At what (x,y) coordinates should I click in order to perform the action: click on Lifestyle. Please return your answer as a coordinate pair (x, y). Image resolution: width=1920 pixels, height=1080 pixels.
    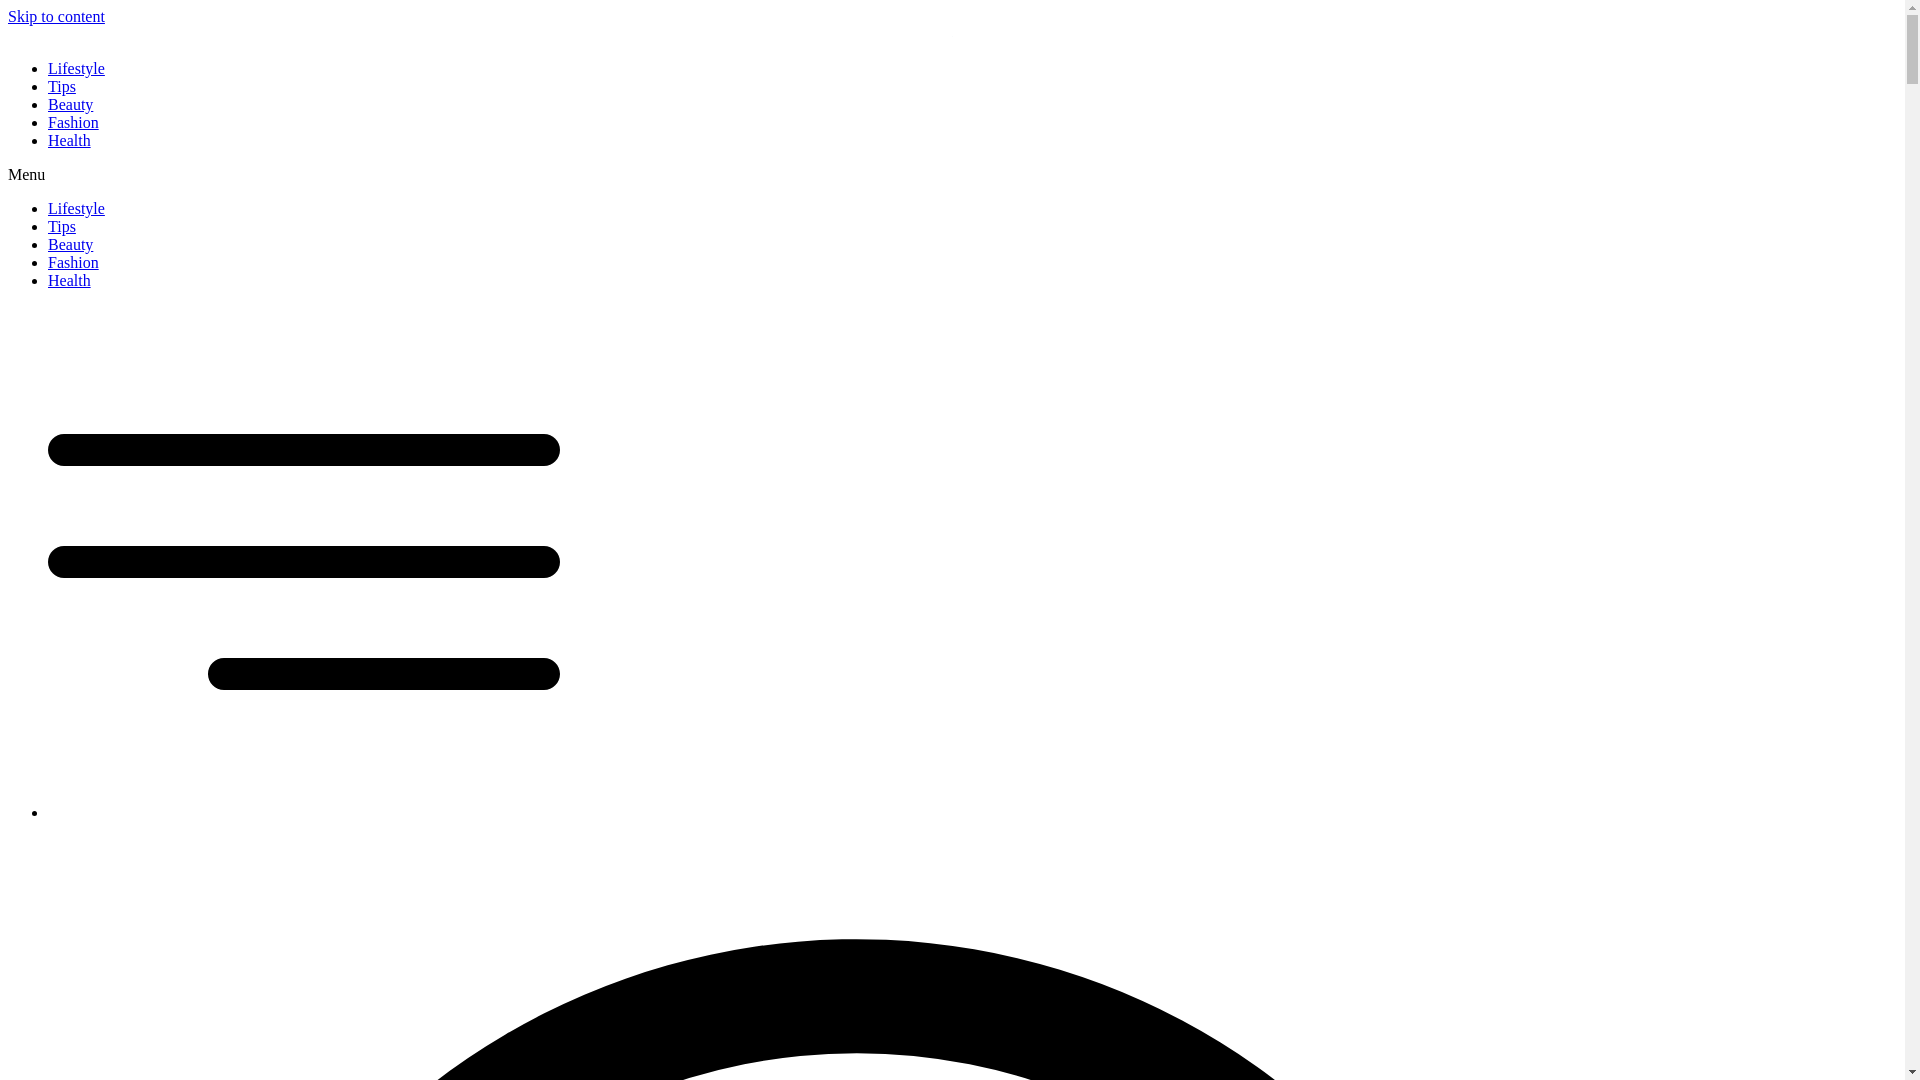
    Looking at the image, I should click on (76, 68).